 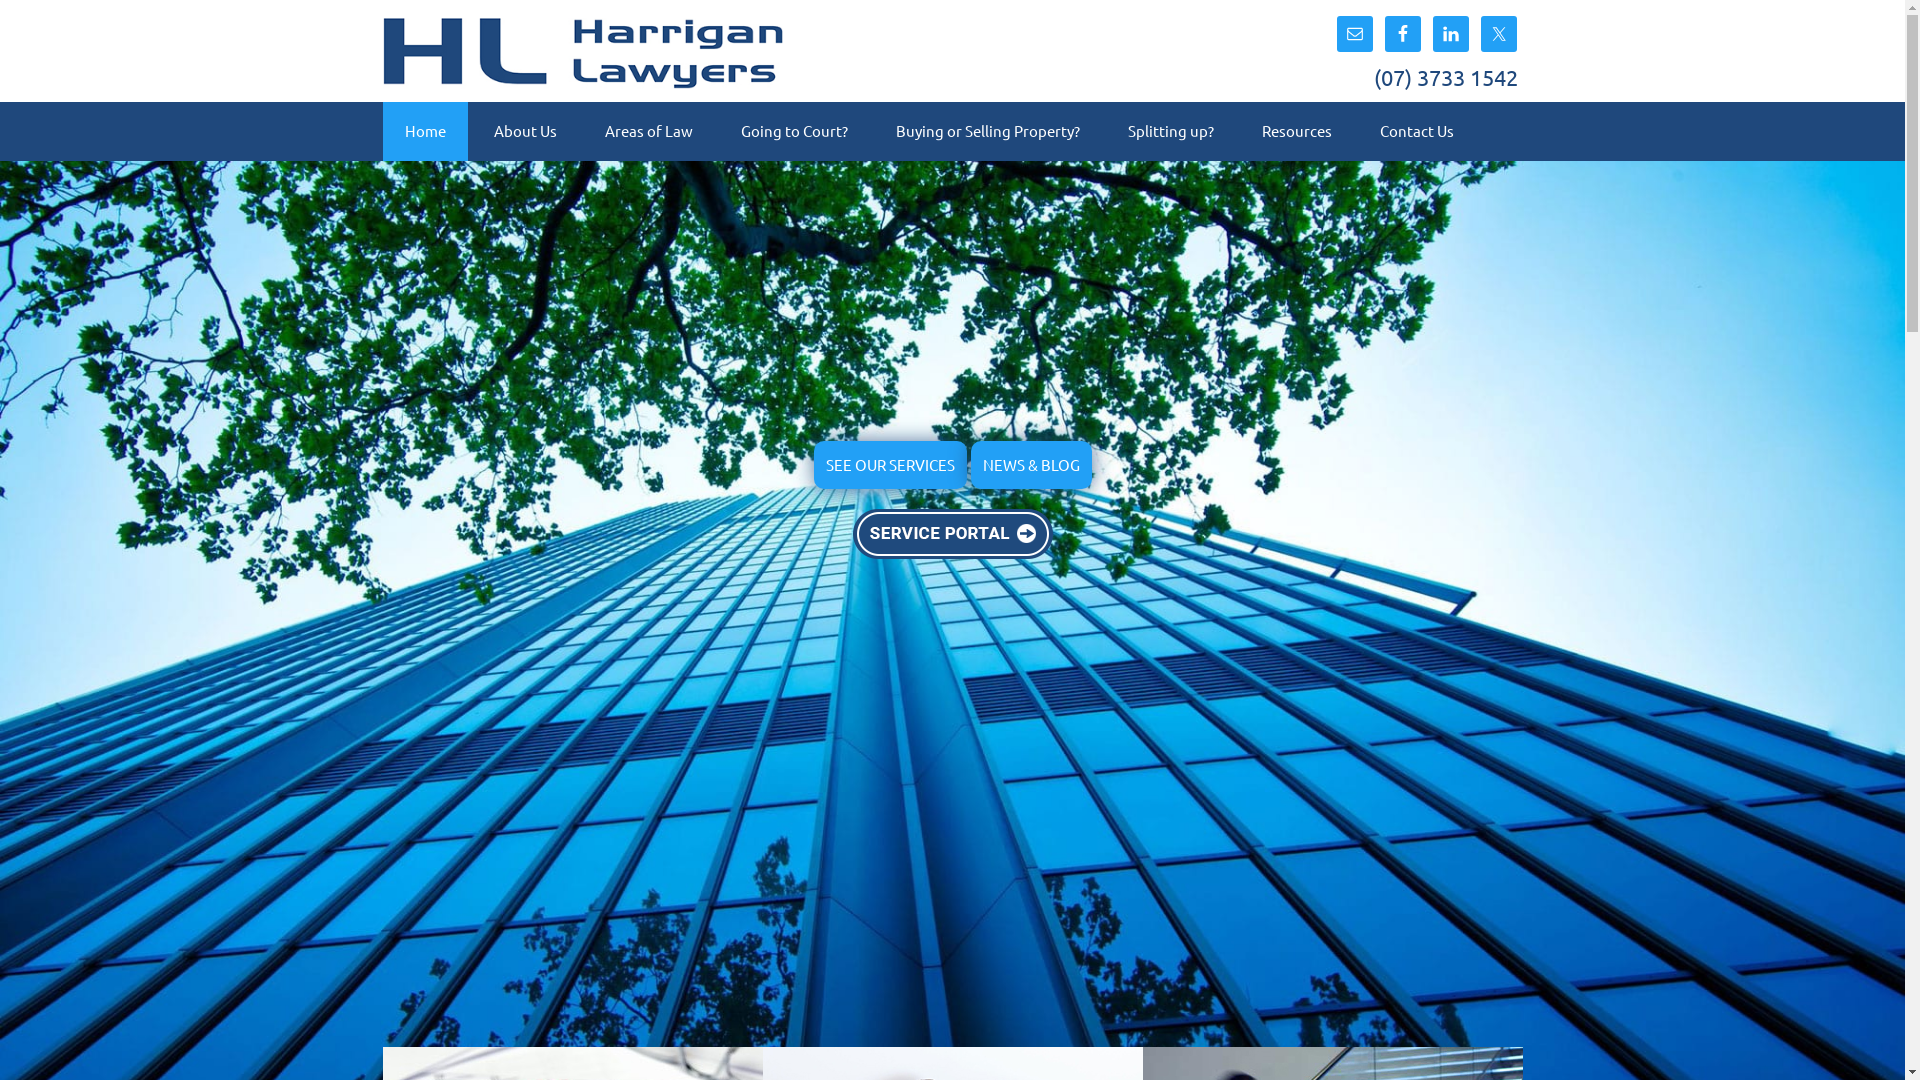 I want to click on Contact Us, so click(x=1417, y=132).